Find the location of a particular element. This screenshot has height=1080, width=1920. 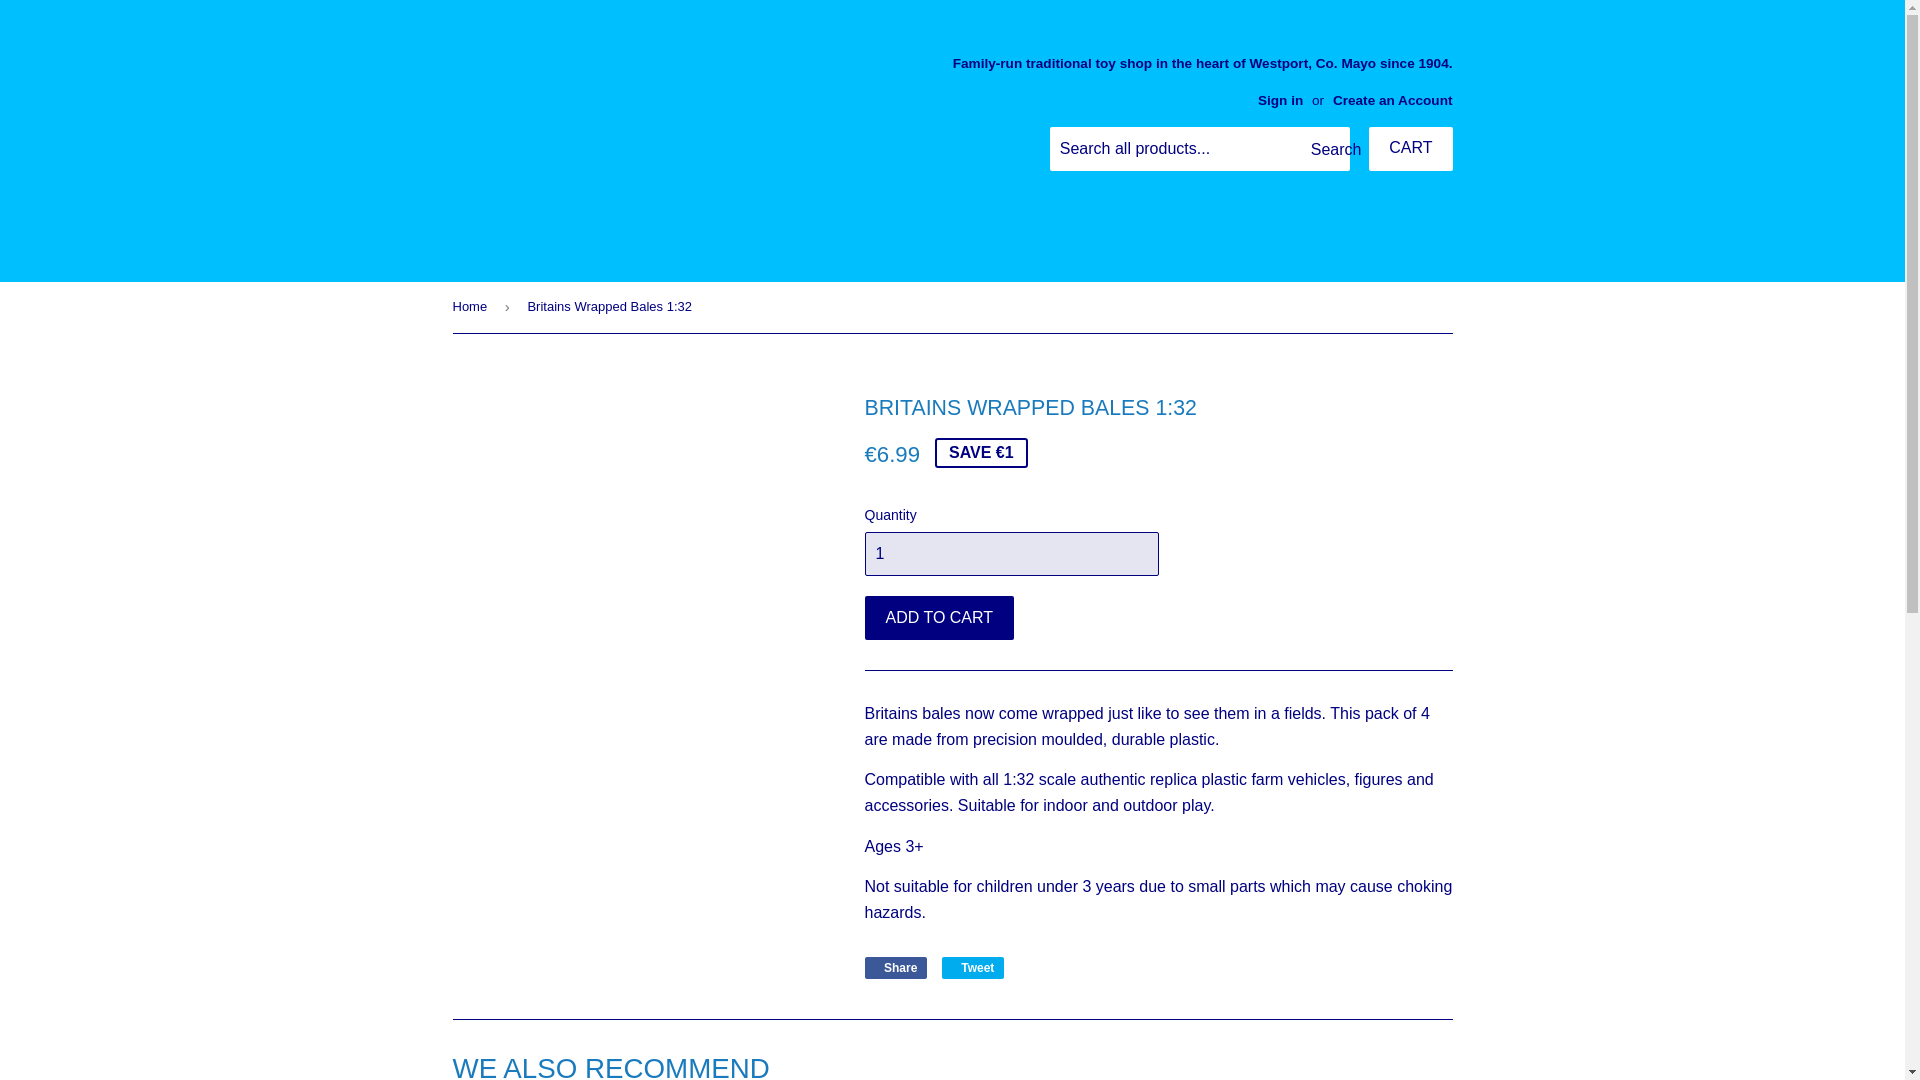

Search is located at coordinates (1327, 149).